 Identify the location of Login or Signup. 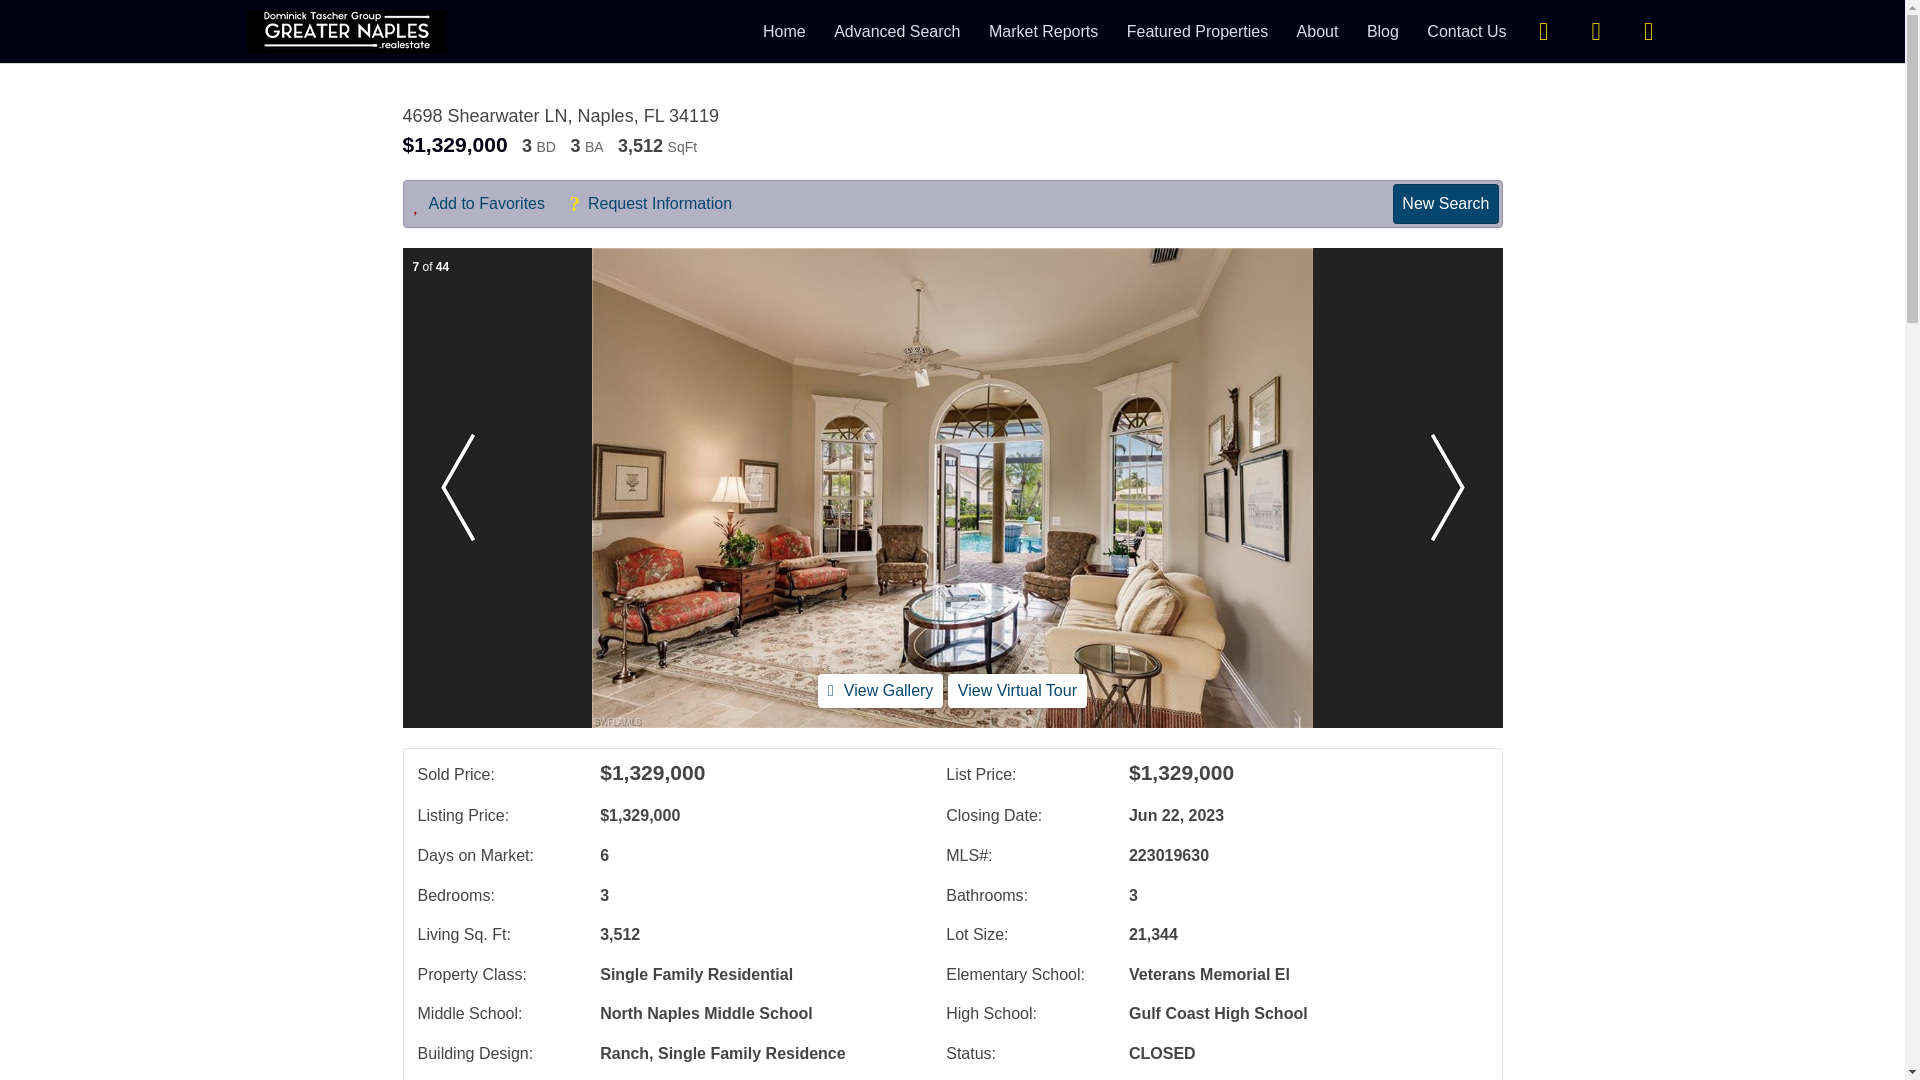
(1648, 30).